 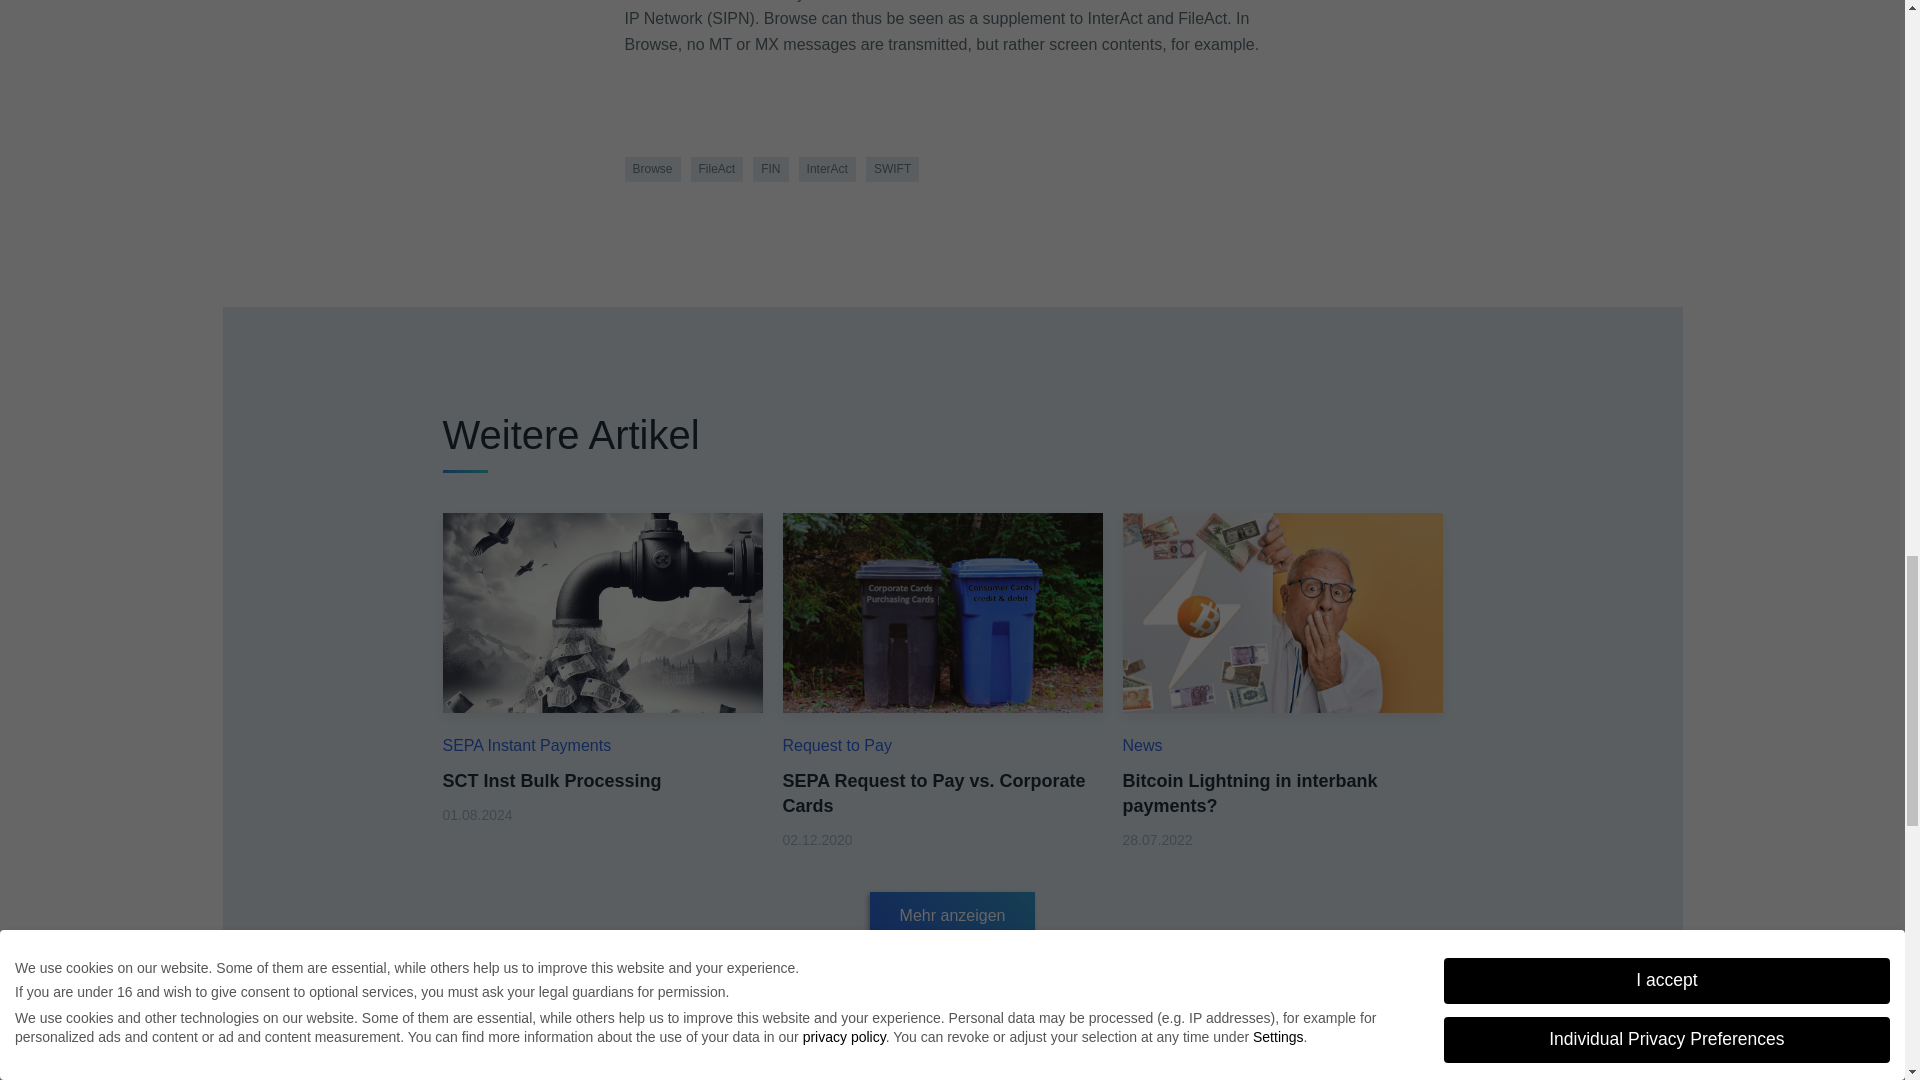 What do you see at coordinates (932, 794) in the screenshot?
I see `SEPA Request to Pay vs. Corporate Cards` at bounding box center [932, 794].